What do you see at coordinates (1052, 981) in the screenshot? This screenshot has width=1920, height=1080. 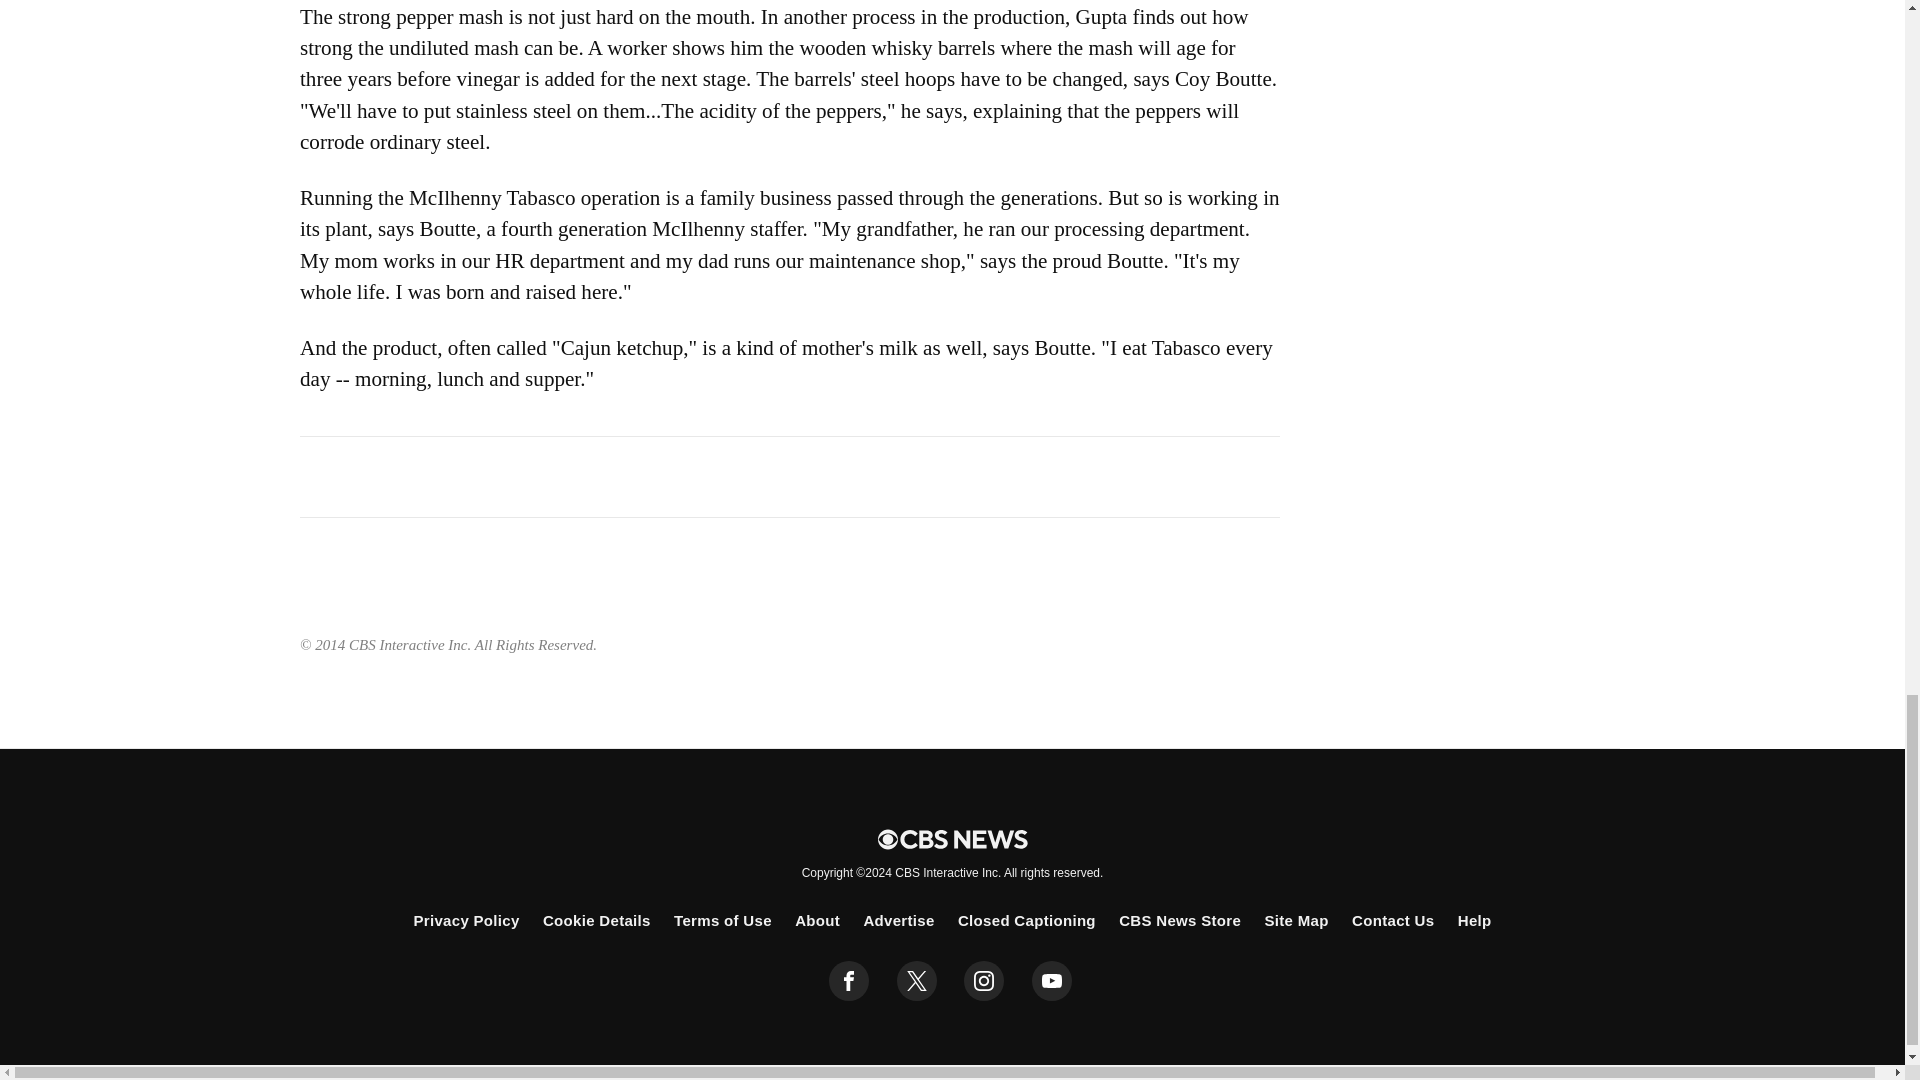 I see `youtube` at bounding box center [1052, 981].